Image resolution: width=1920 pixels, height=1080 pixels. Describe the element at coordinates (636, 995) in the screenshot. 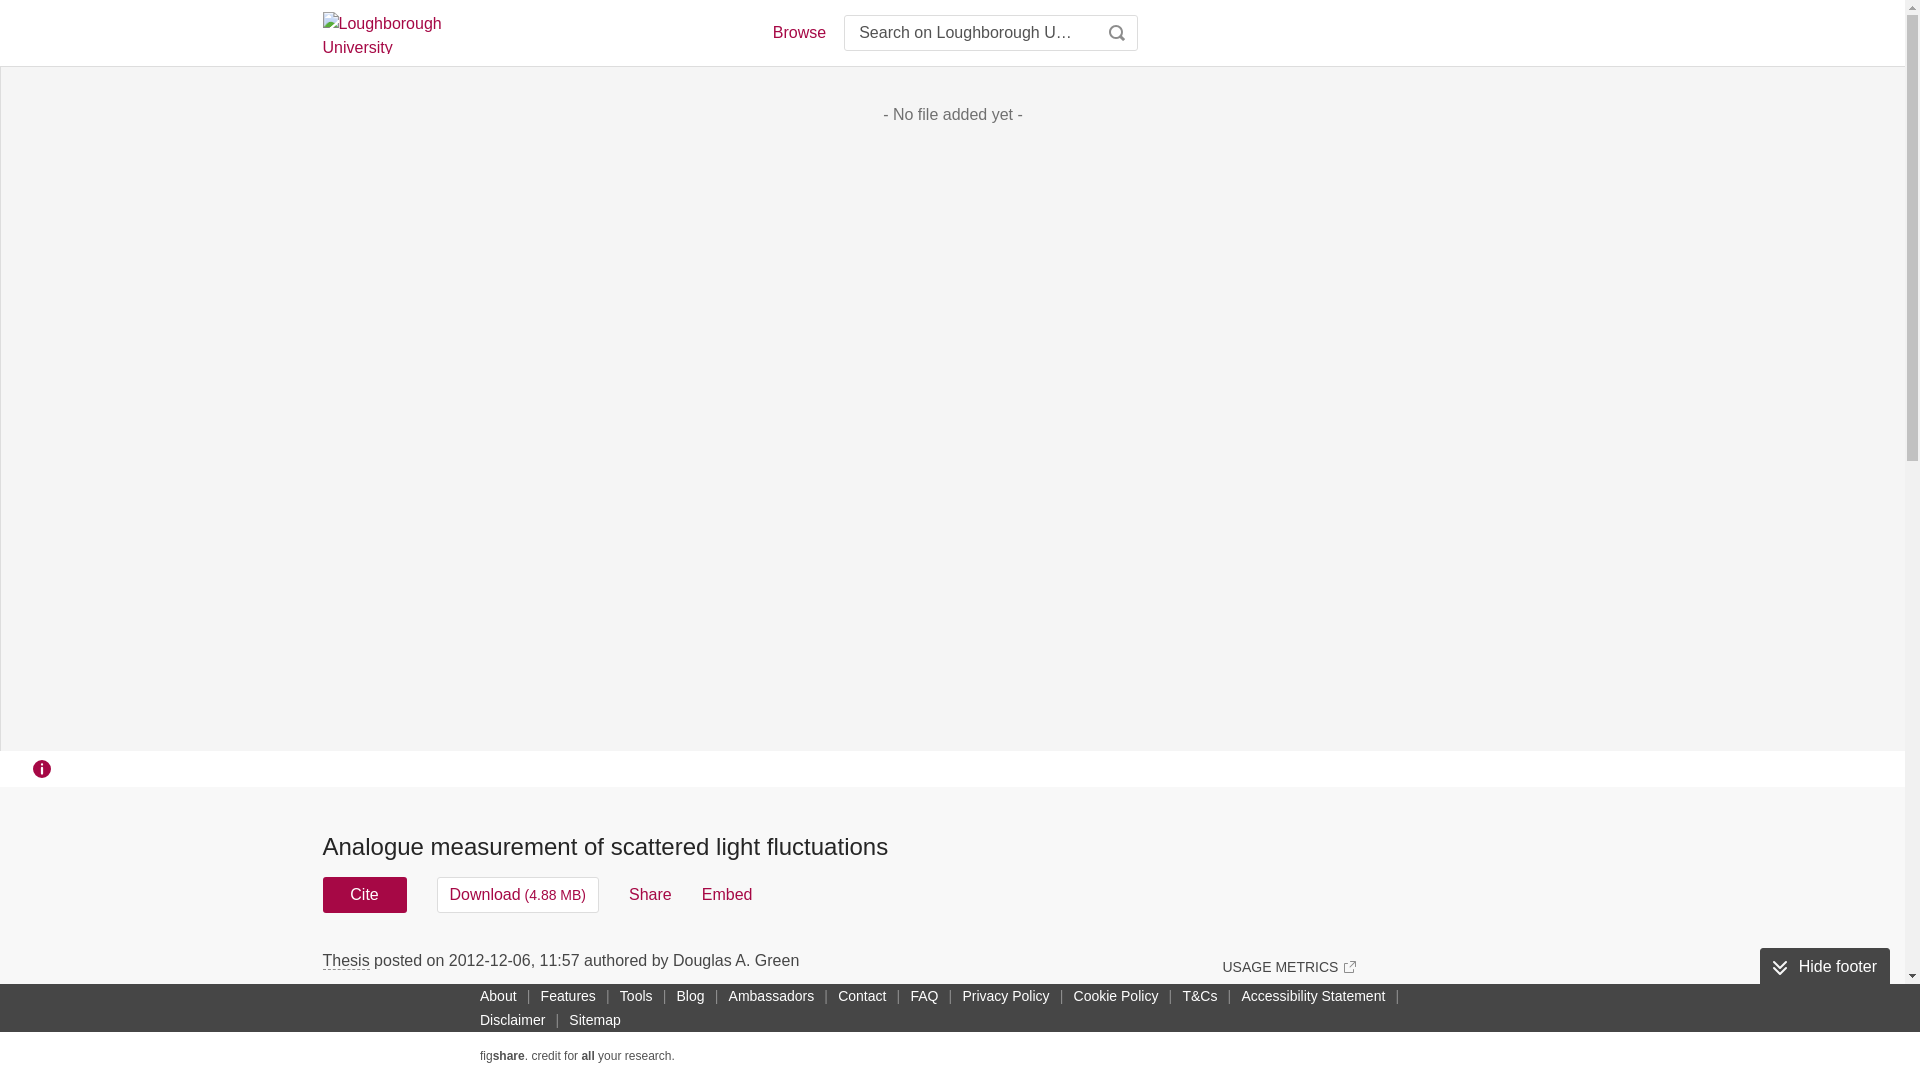

I see `Tools` at that location.